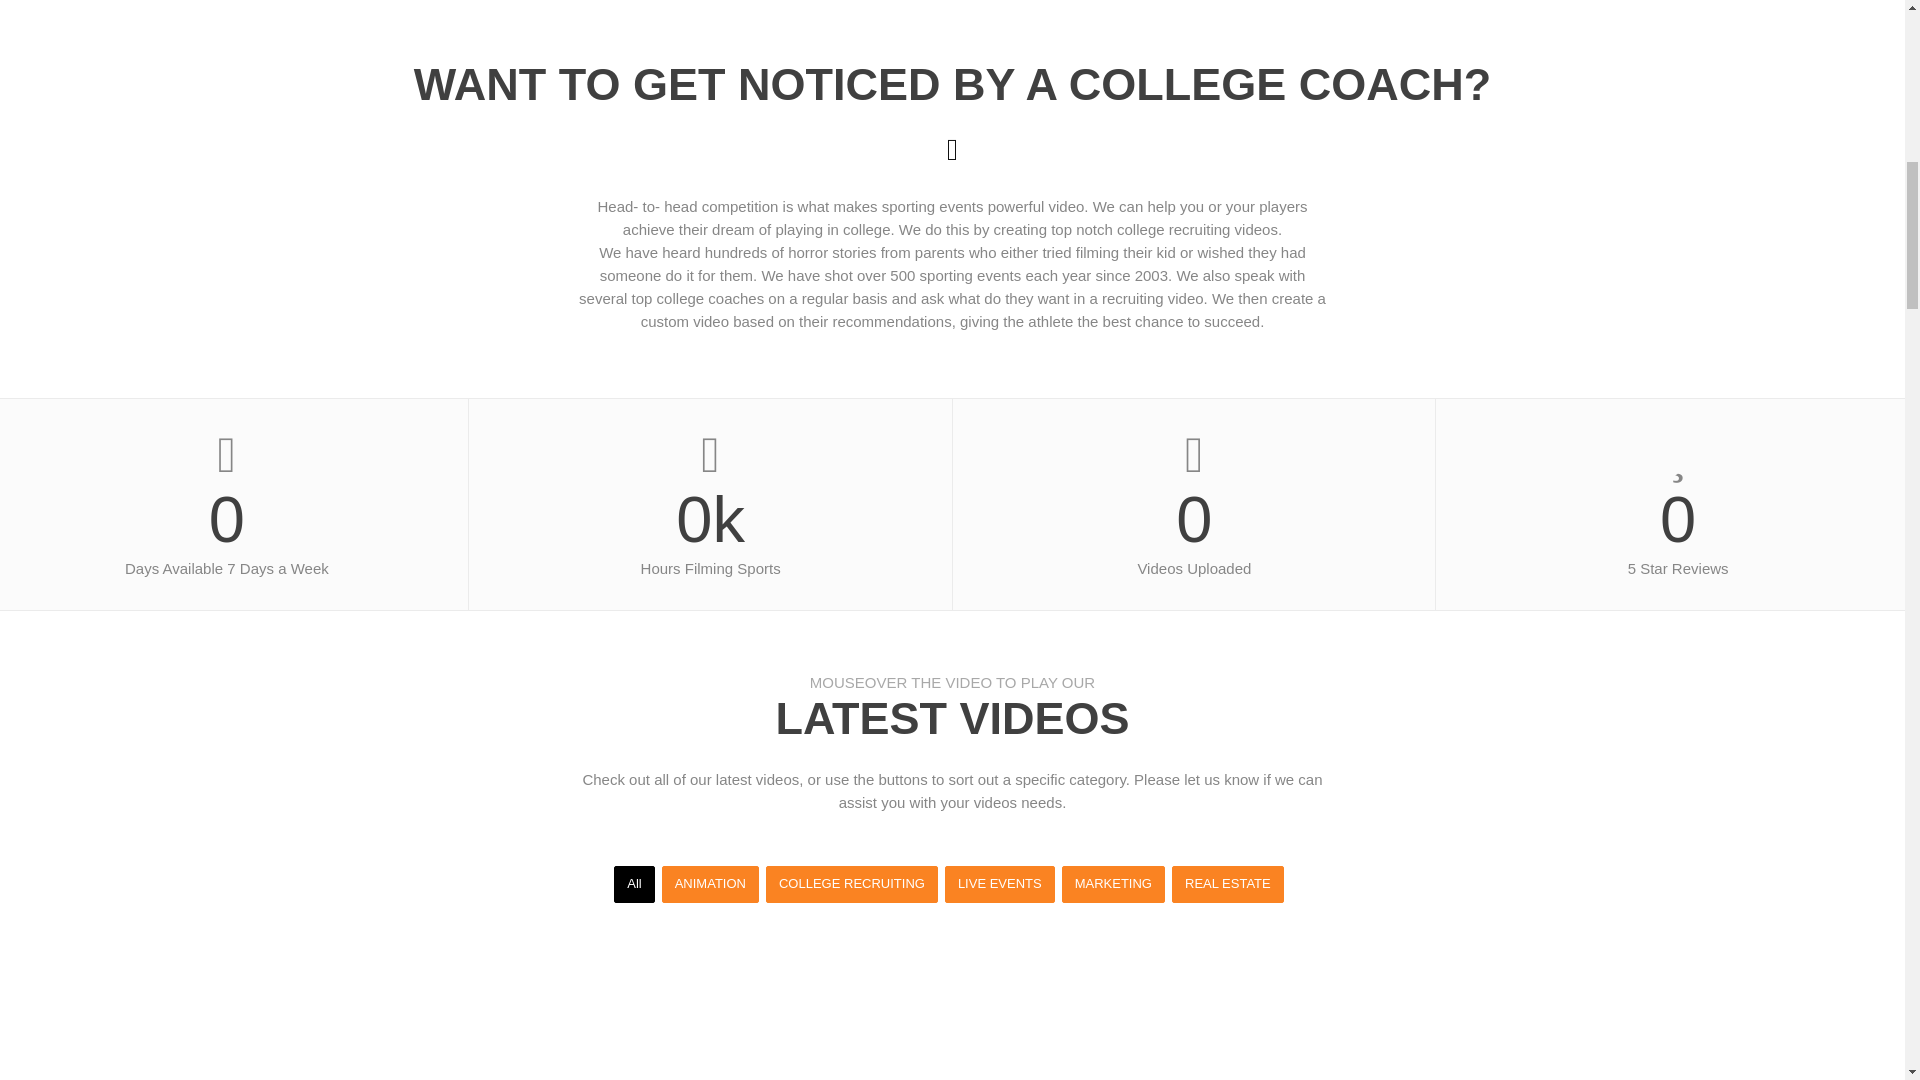 This screenshot has width=1920, height=1080. What do you see at coordinates (634, 884) in the screenshot?
I see `All` at bounding box center [634, 884].